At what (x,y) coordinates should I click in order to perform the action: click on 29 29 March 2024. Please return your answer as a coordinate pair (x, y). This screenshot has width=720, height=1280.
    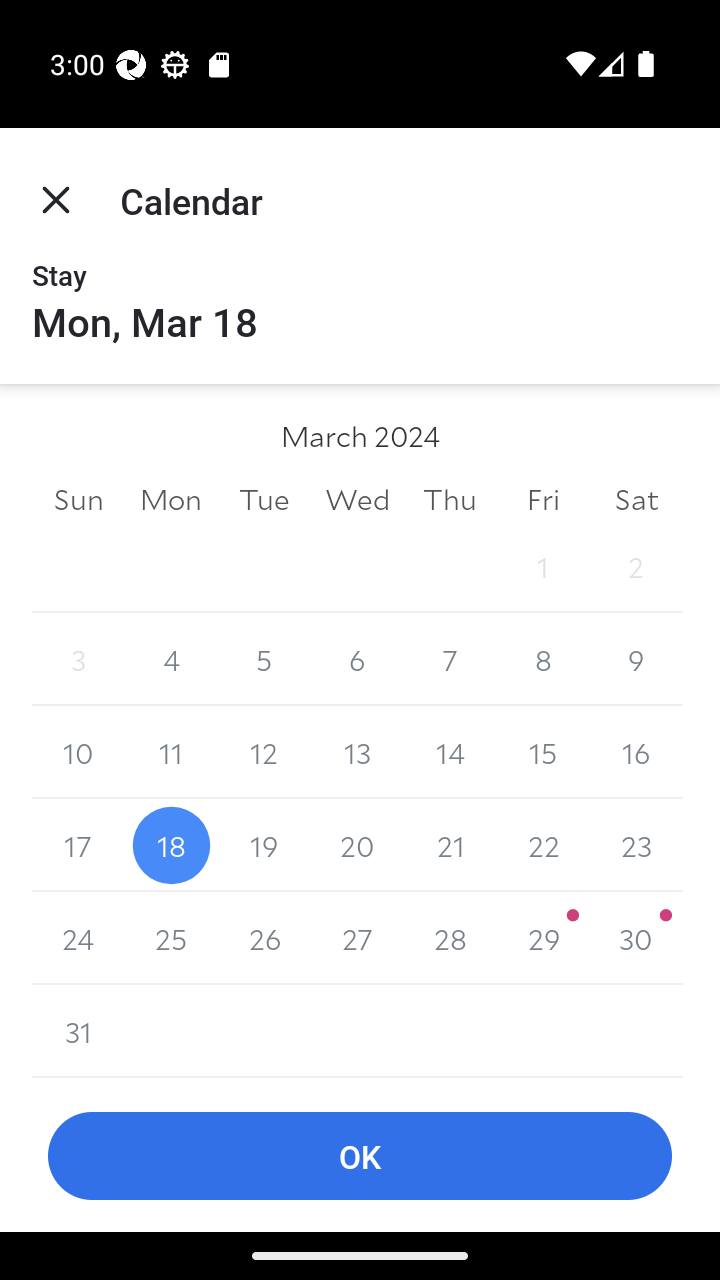
    Looking at the image, I should click on (542, 938).